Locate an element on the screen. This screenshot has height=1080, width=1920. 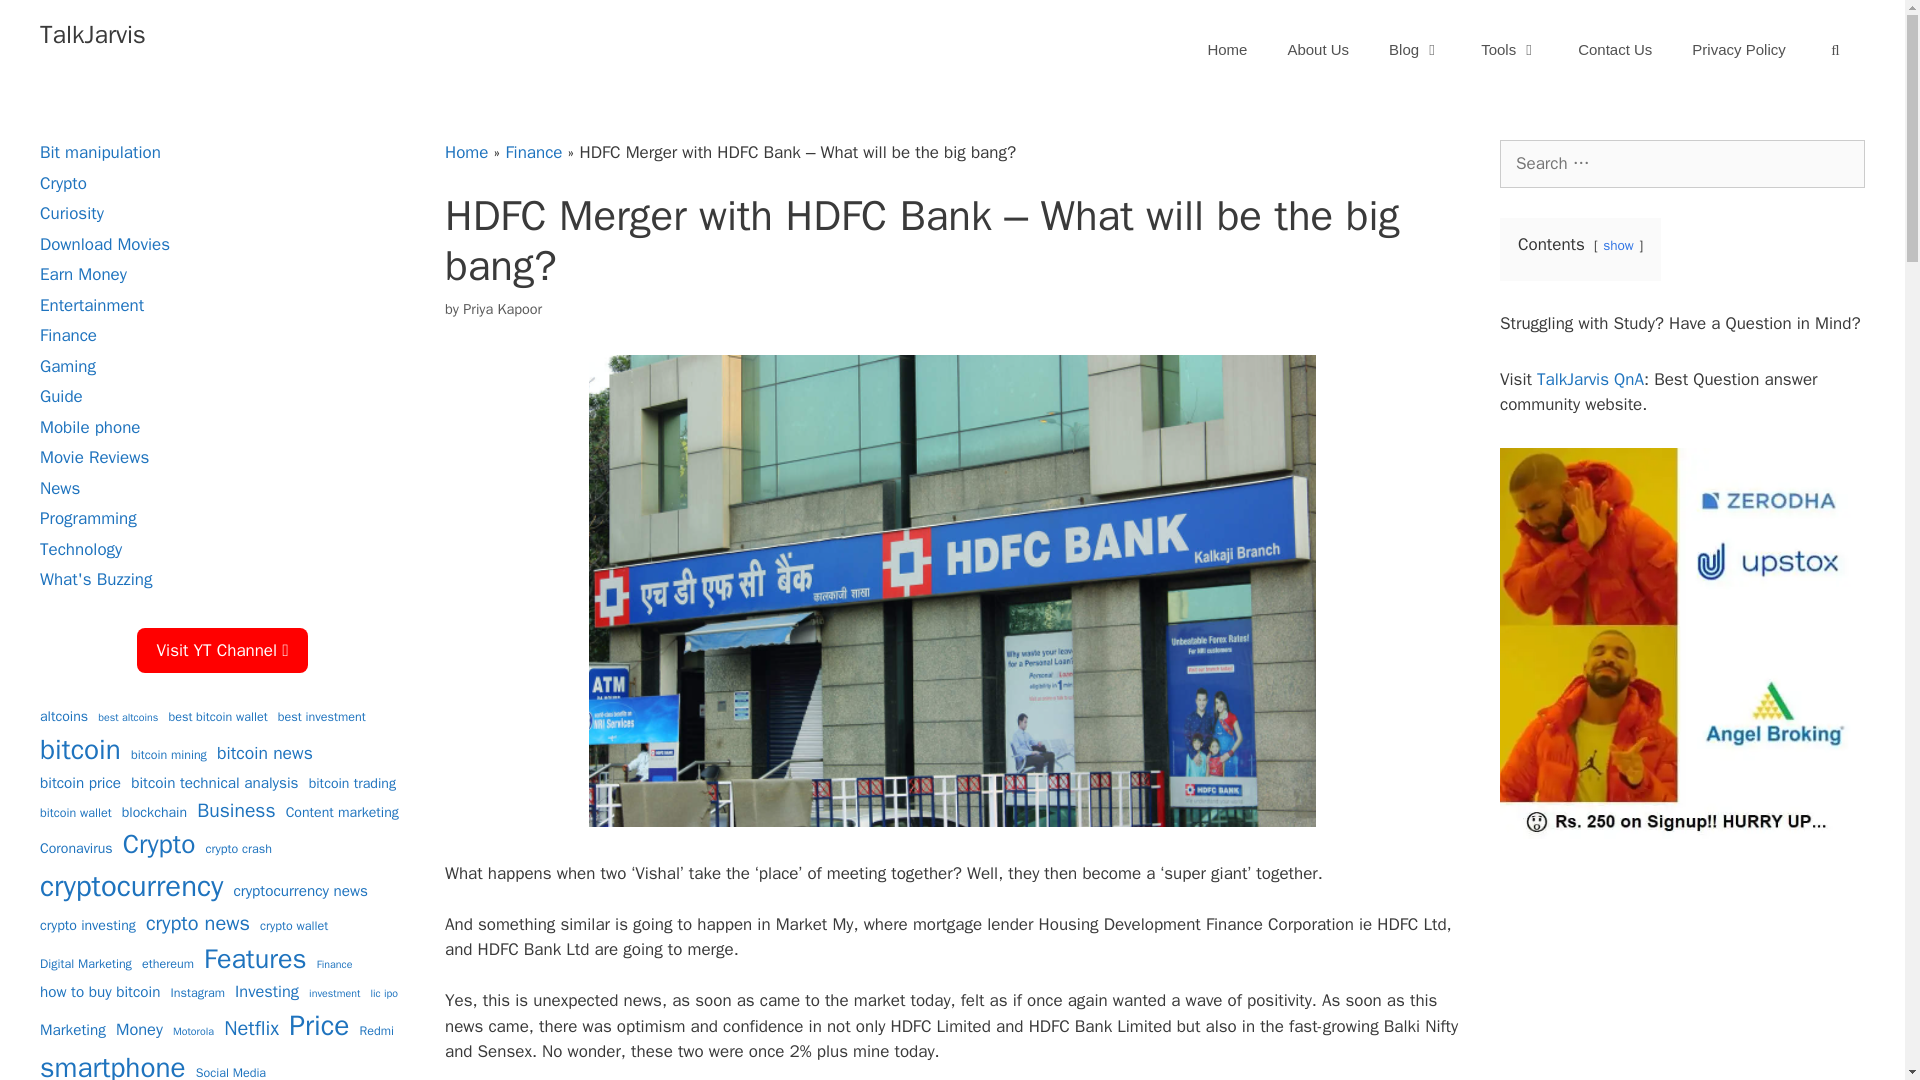
About Us is located at coordinates (1318, 50).